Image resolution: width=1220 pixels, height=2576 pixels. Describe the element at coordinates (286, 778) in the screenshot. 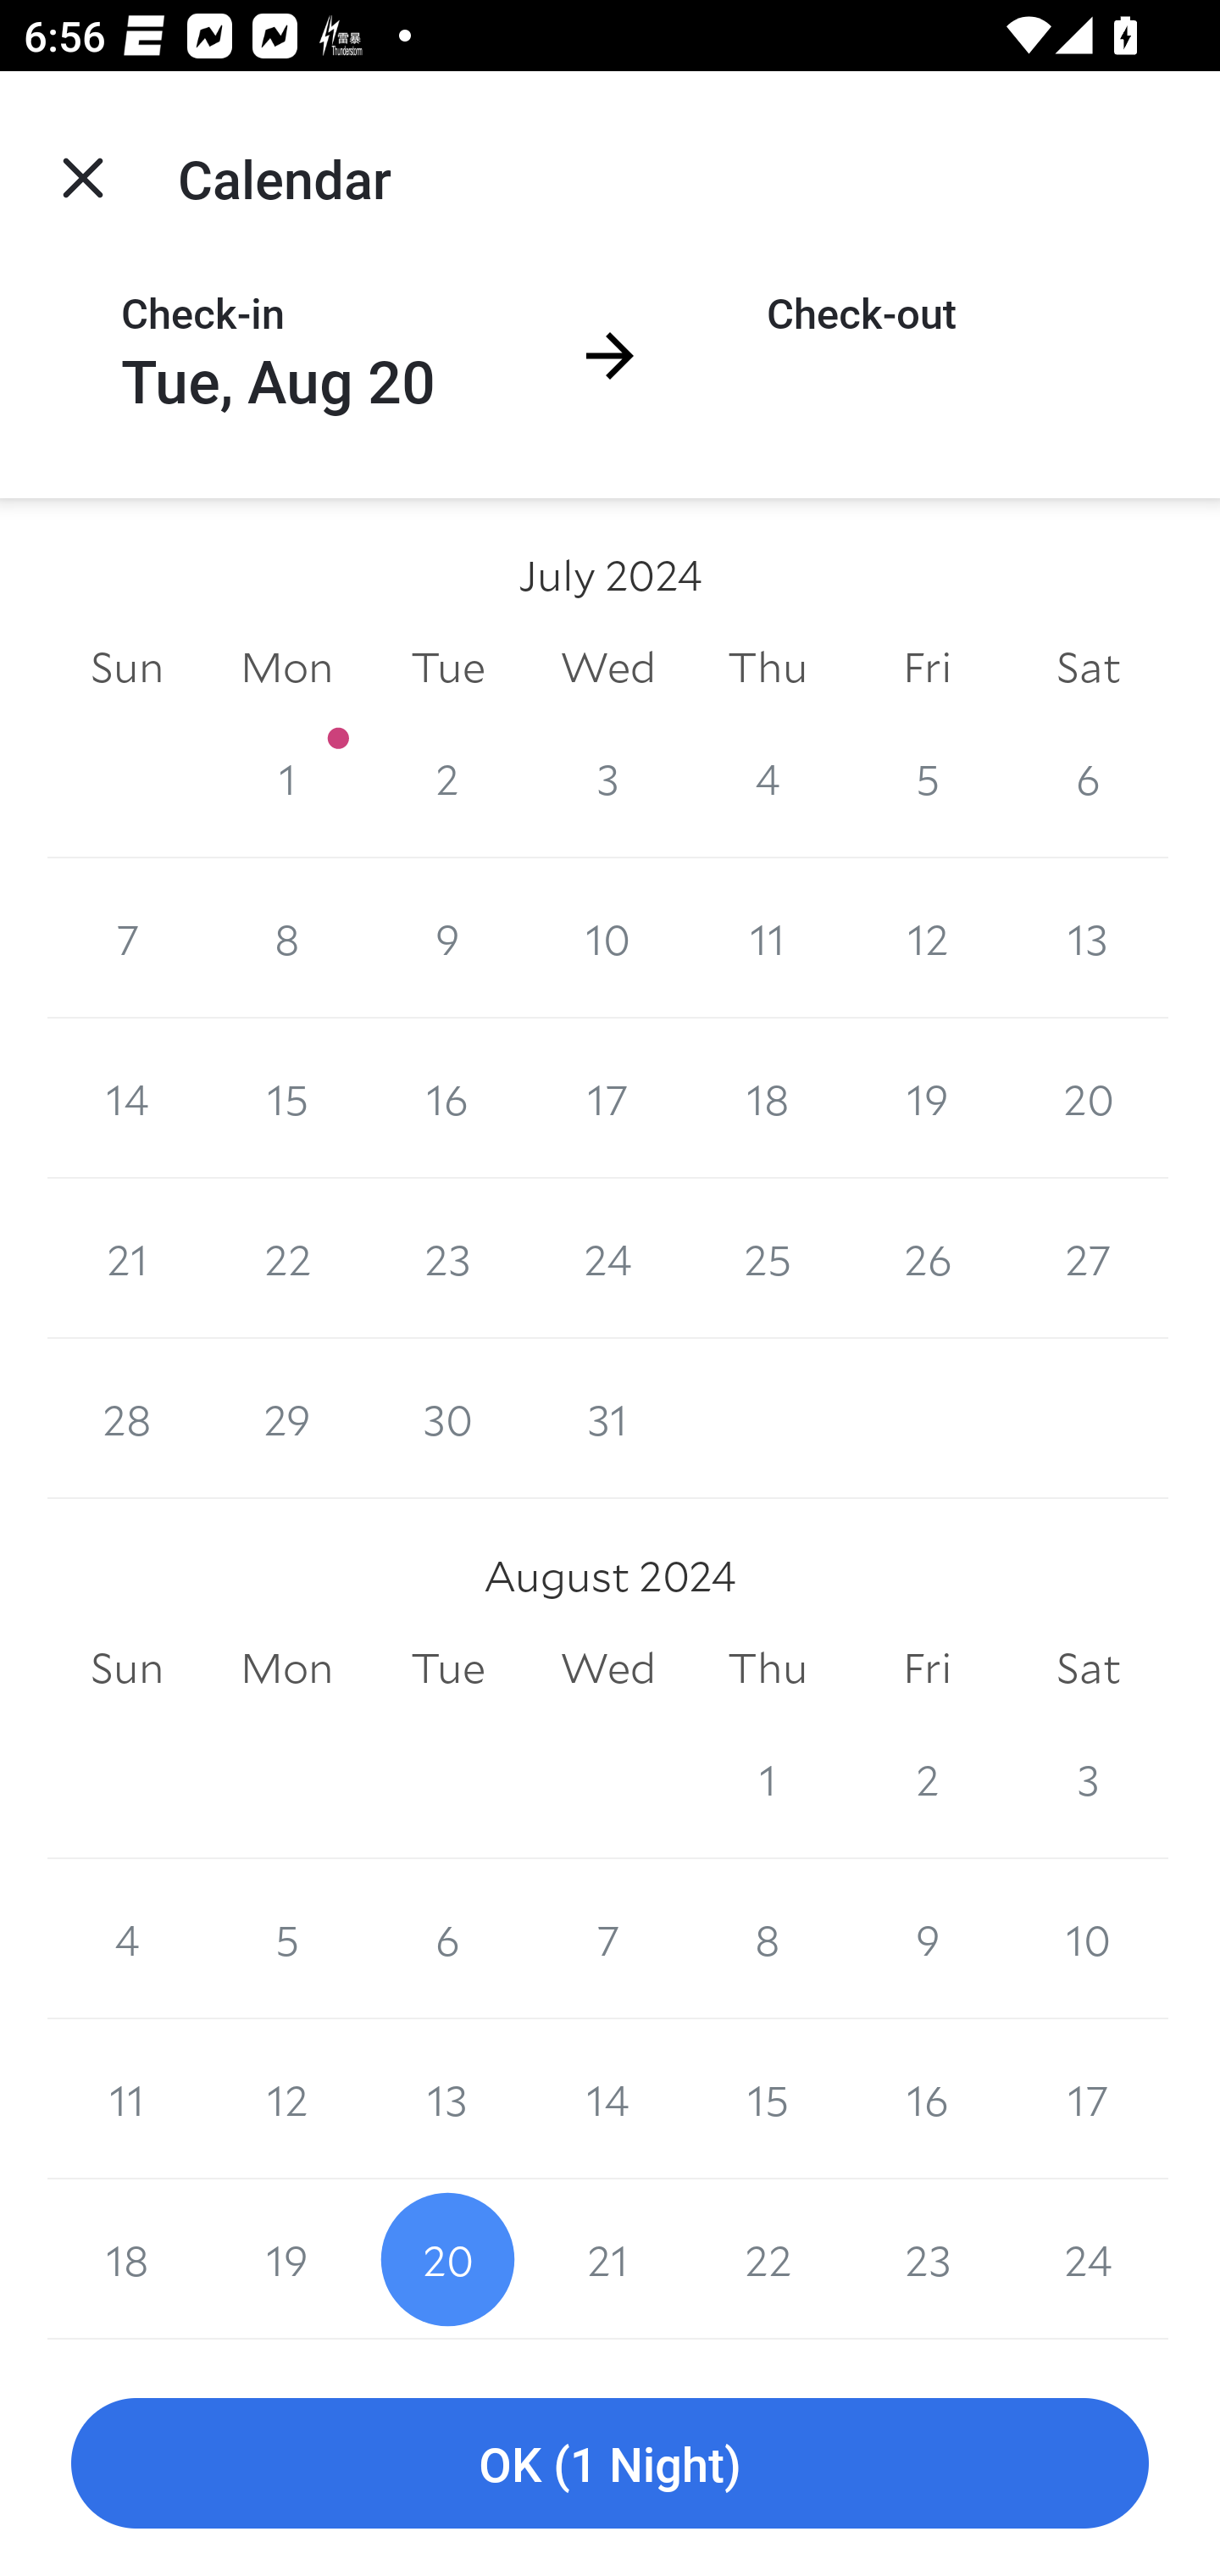

I see `1 1 July 2024` at that location.